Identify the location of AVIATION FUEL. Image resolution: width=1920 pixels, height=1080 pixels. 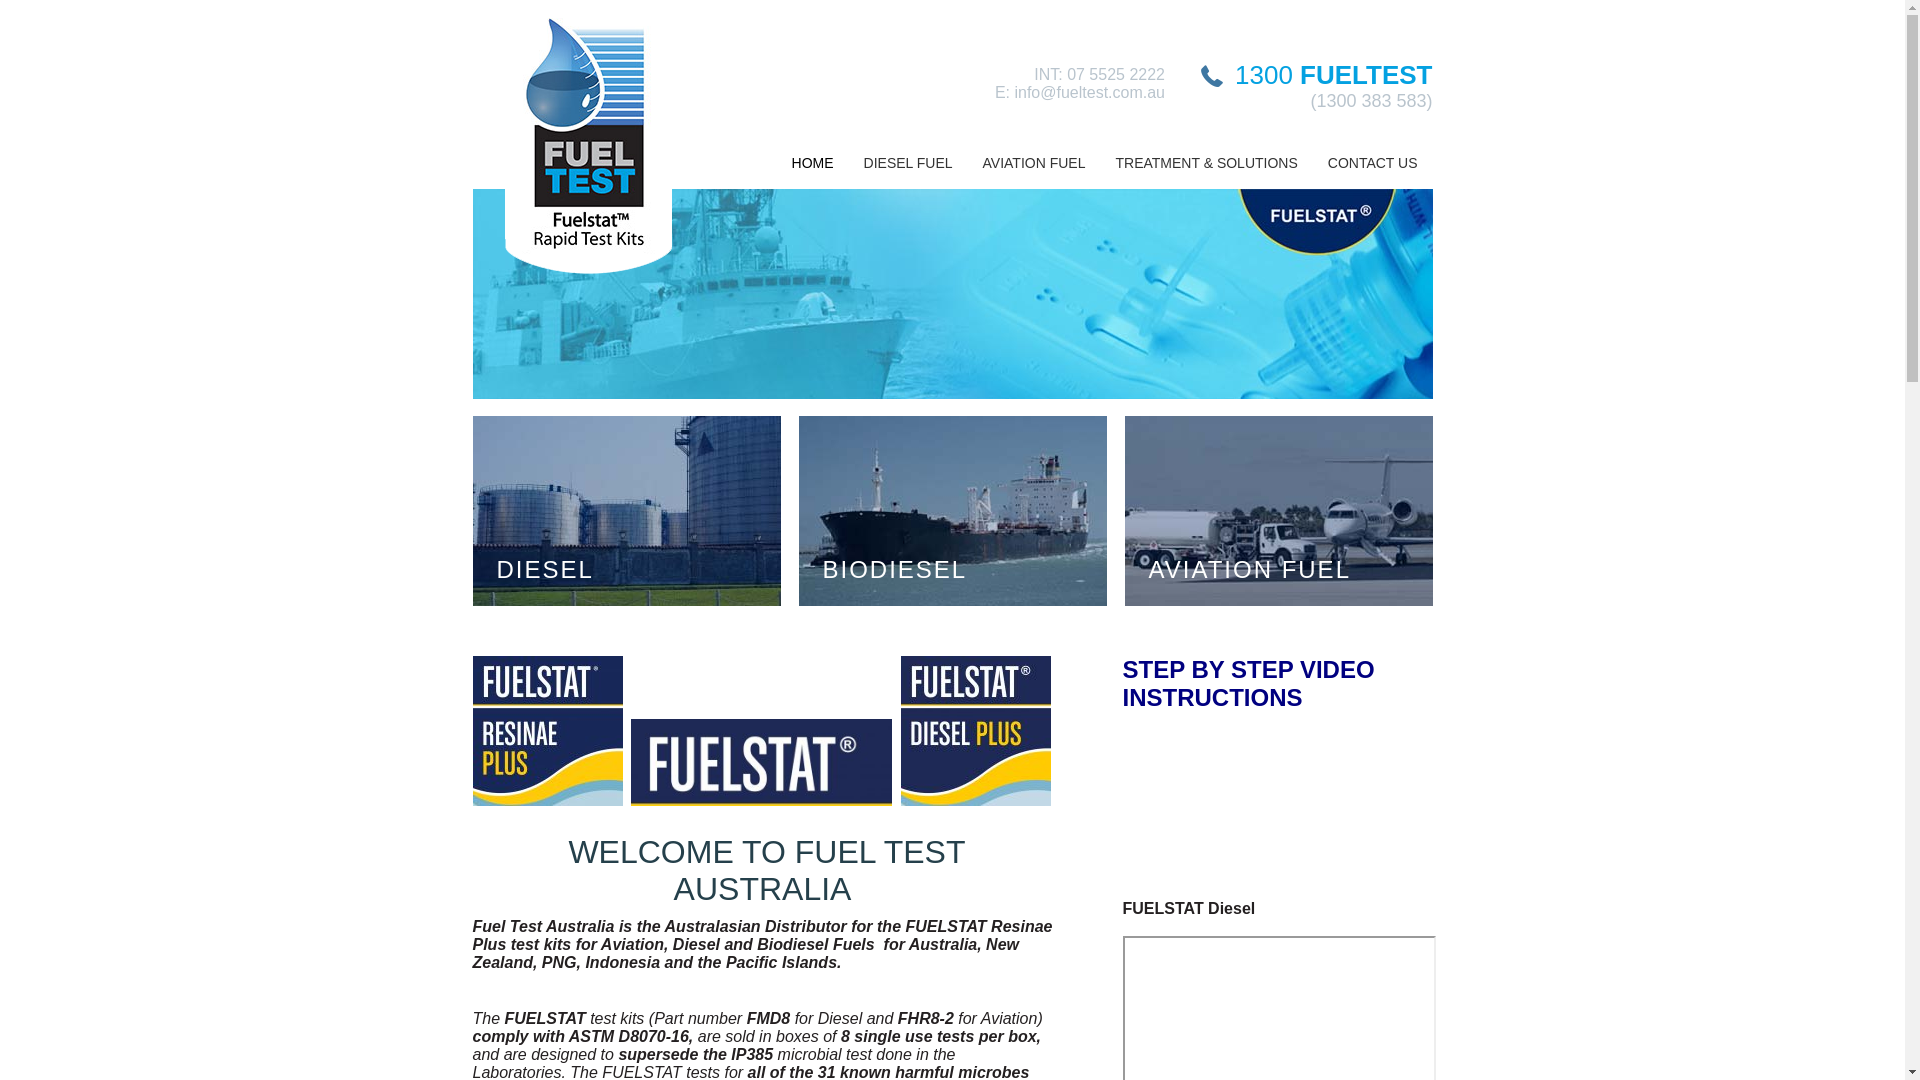
(1034, 168).